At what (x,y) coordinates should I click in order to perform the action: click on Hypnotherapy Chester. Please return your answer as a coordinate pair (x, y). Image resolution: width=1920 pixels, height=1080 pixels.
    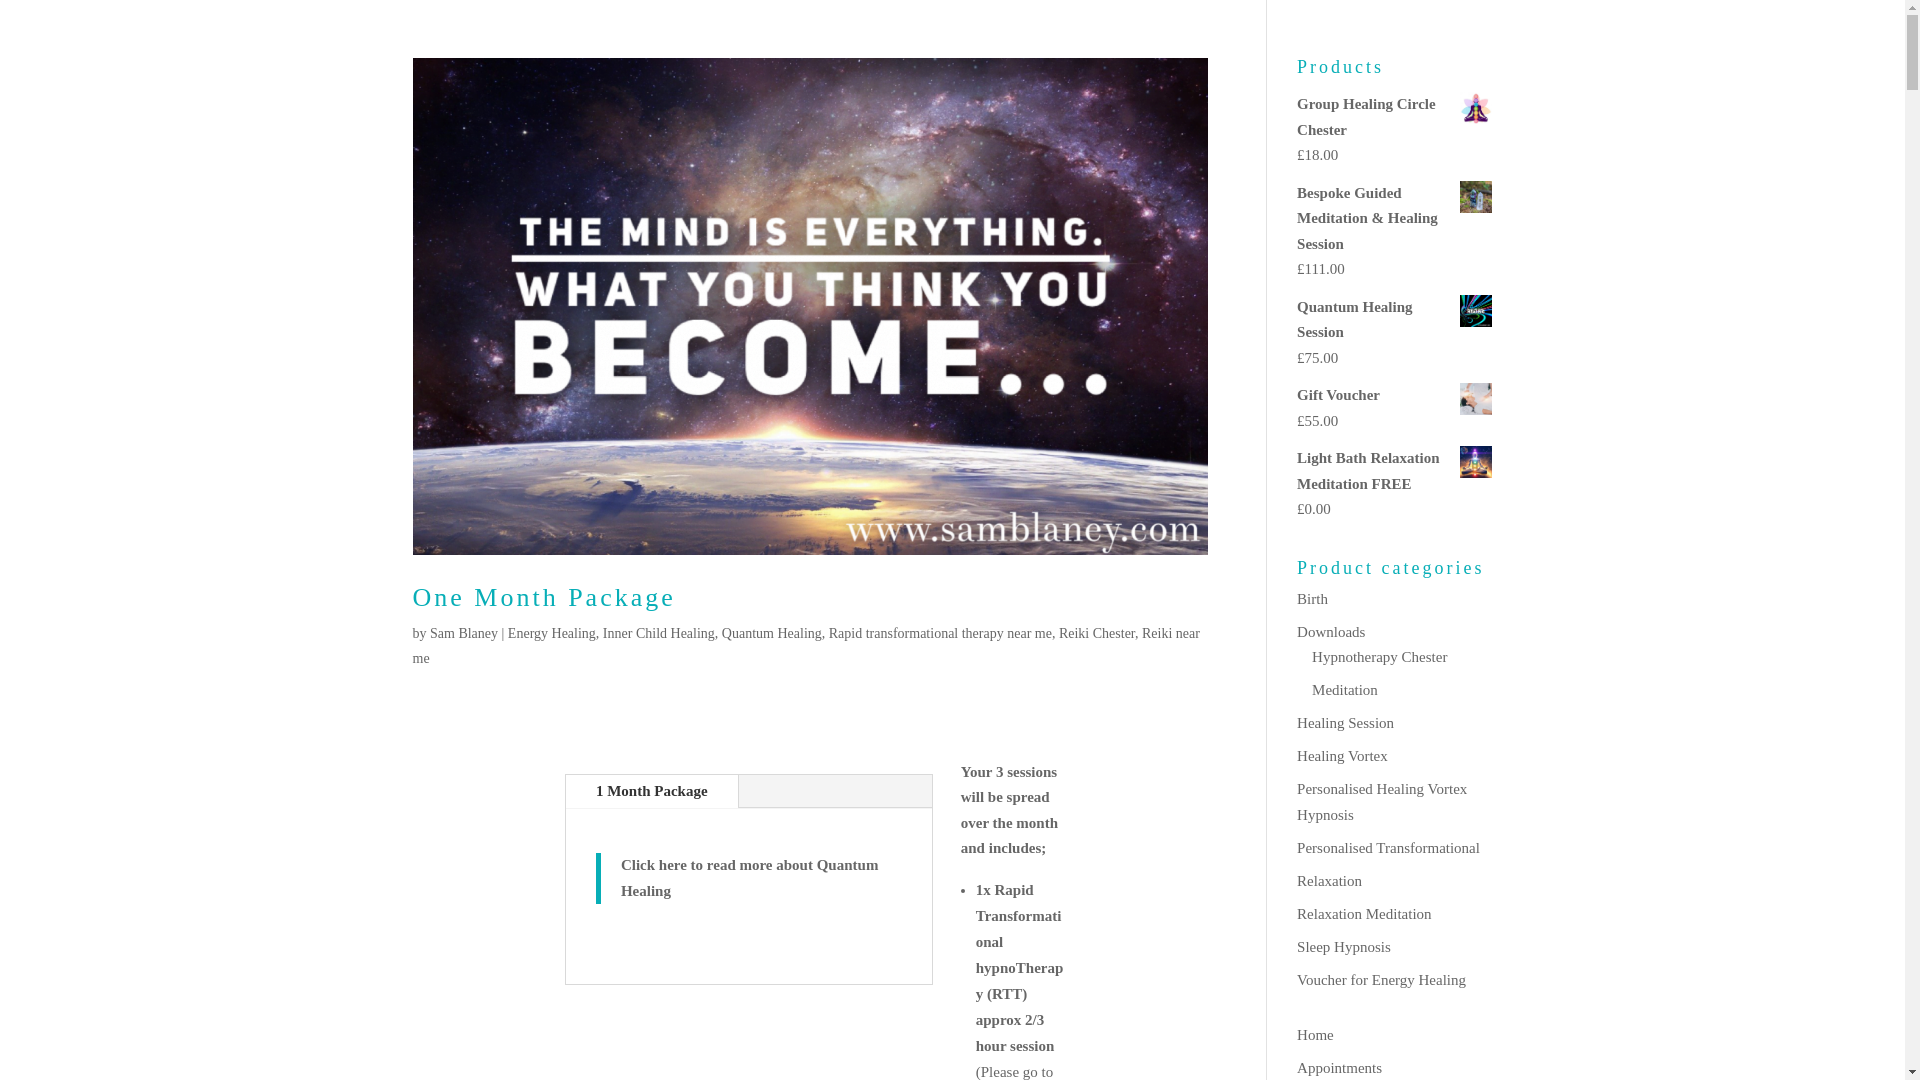
    Looking at the image, I should click on (1379, 657).